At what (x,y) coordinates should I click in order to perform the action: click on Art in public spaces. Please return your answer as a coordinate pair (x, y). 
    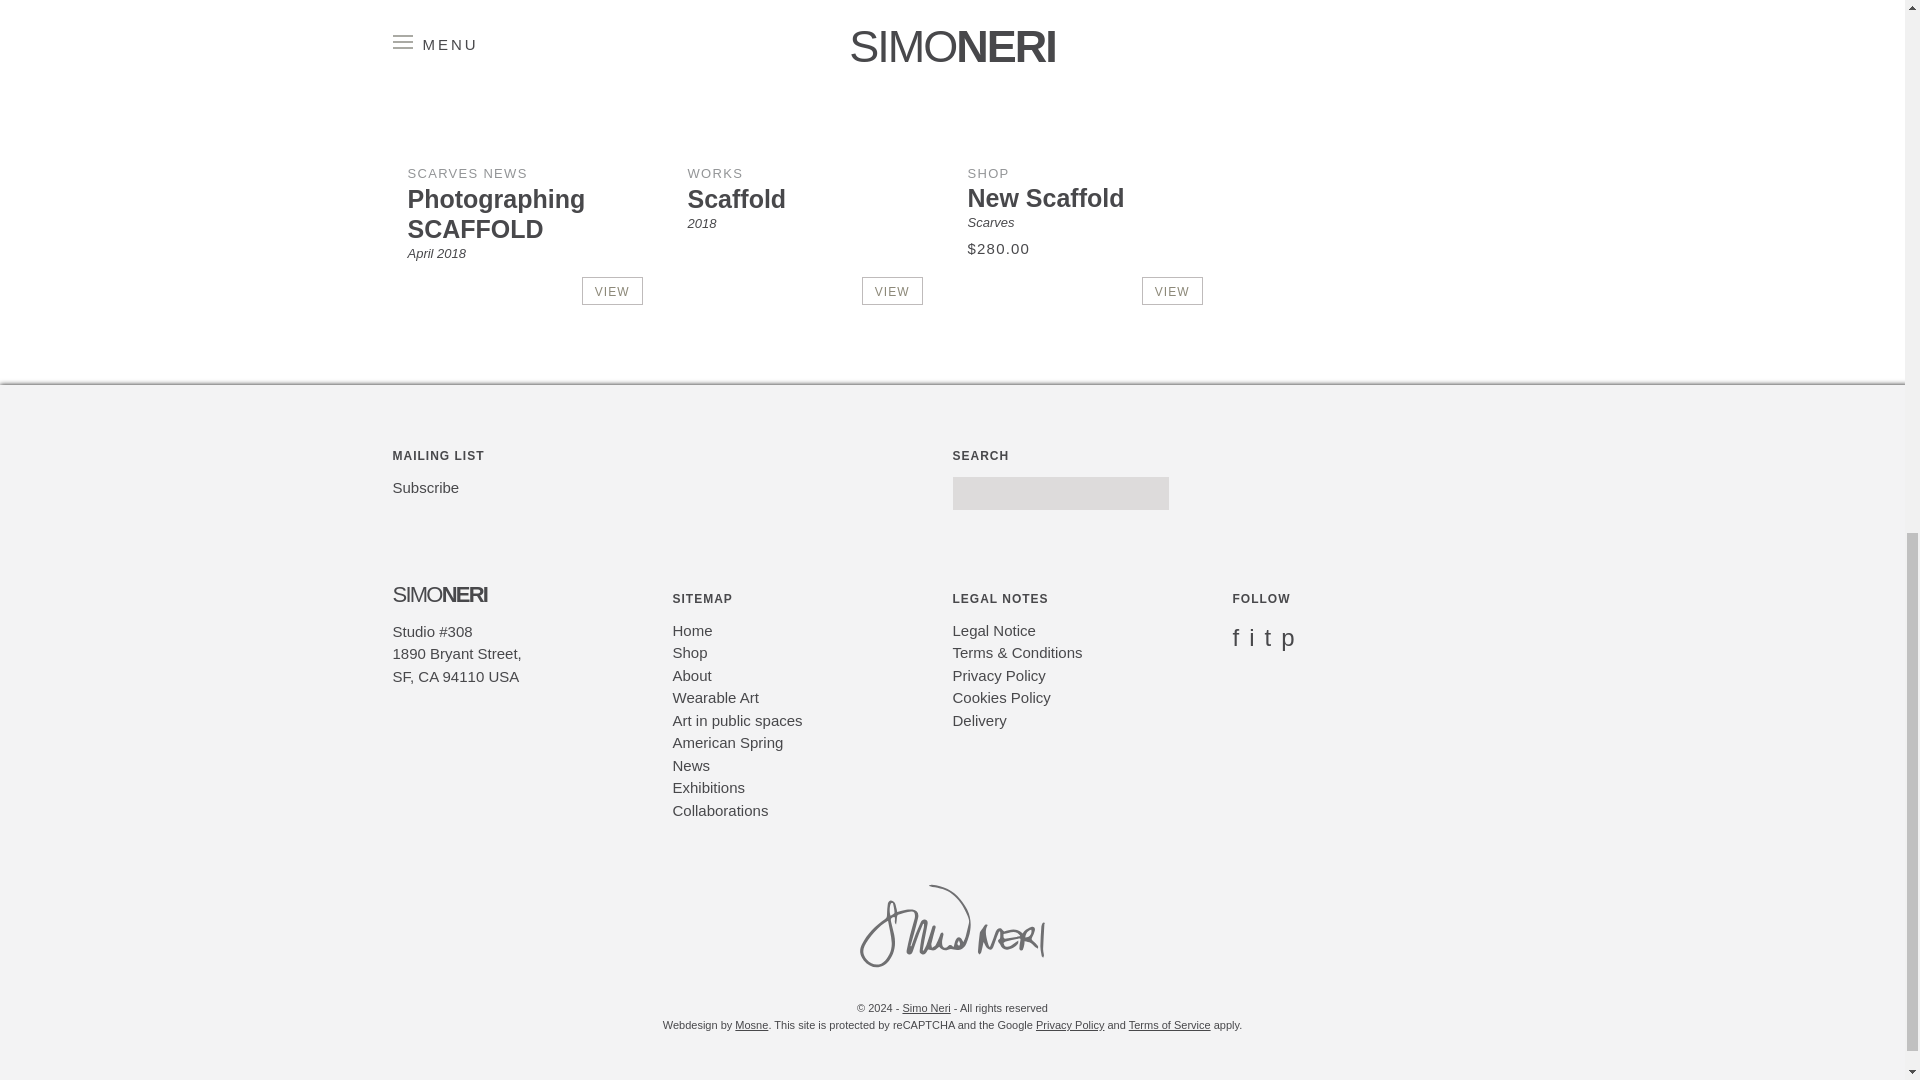
    Looking at the image, I should click on (737, 720).